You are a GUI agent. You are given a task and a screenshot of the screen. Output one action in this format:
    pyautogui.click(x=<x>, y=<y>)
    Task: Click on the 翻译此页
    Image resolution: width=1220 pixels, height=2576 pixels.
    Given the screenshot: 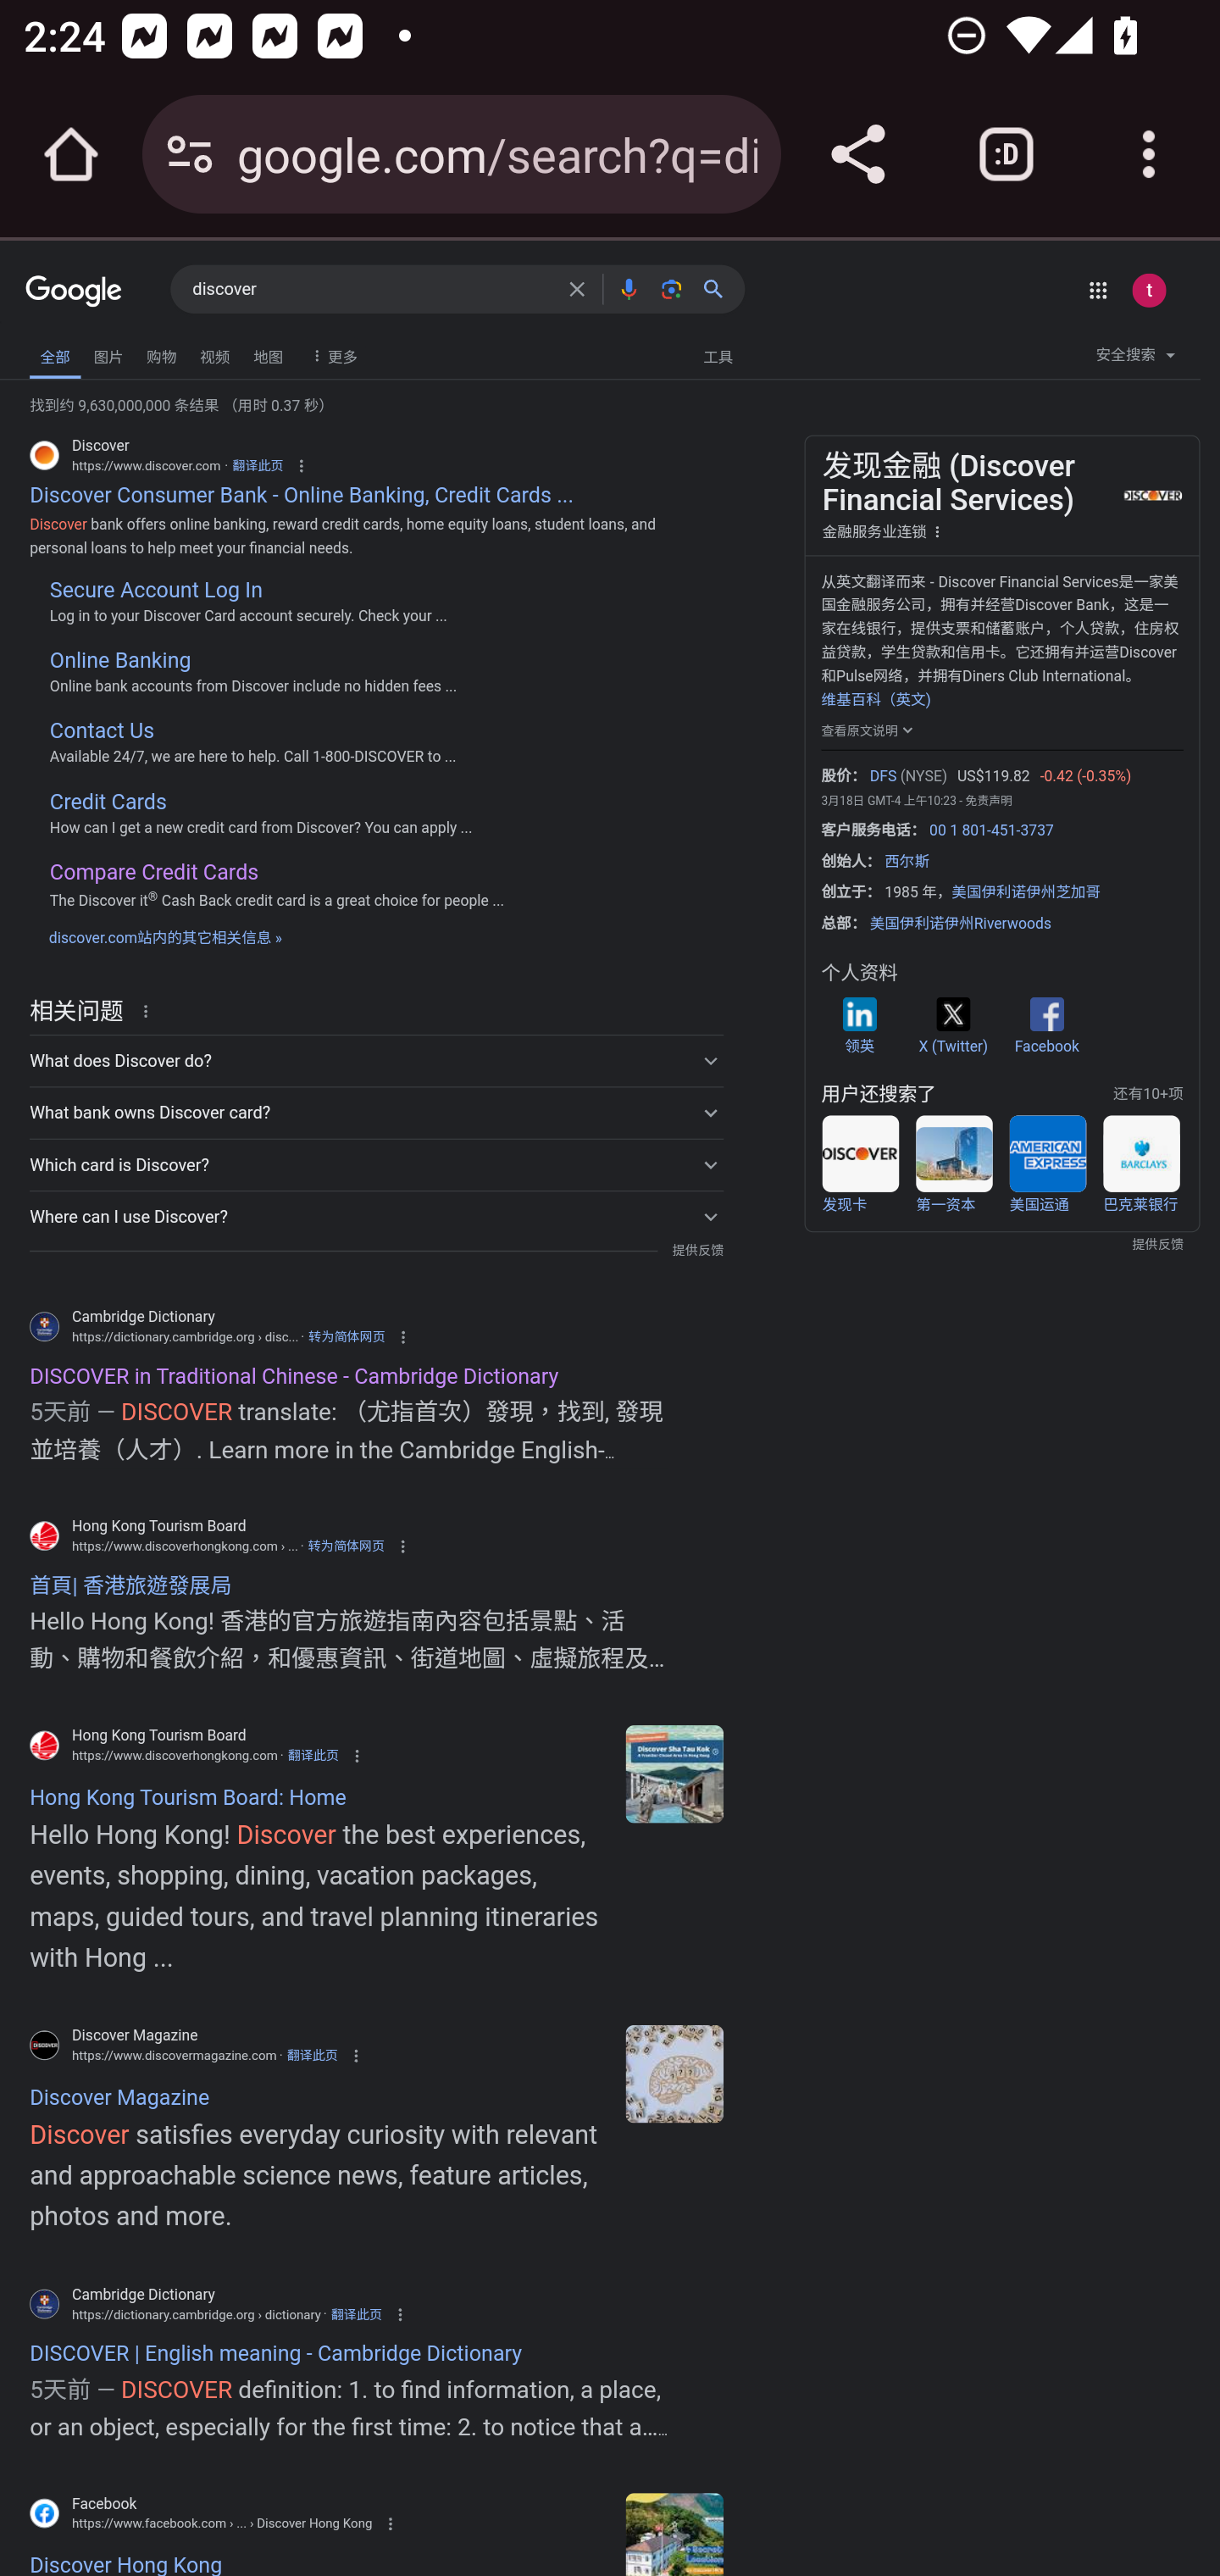 What is the action you would take?
    pyautogui.click(x=313, y=1756)
    